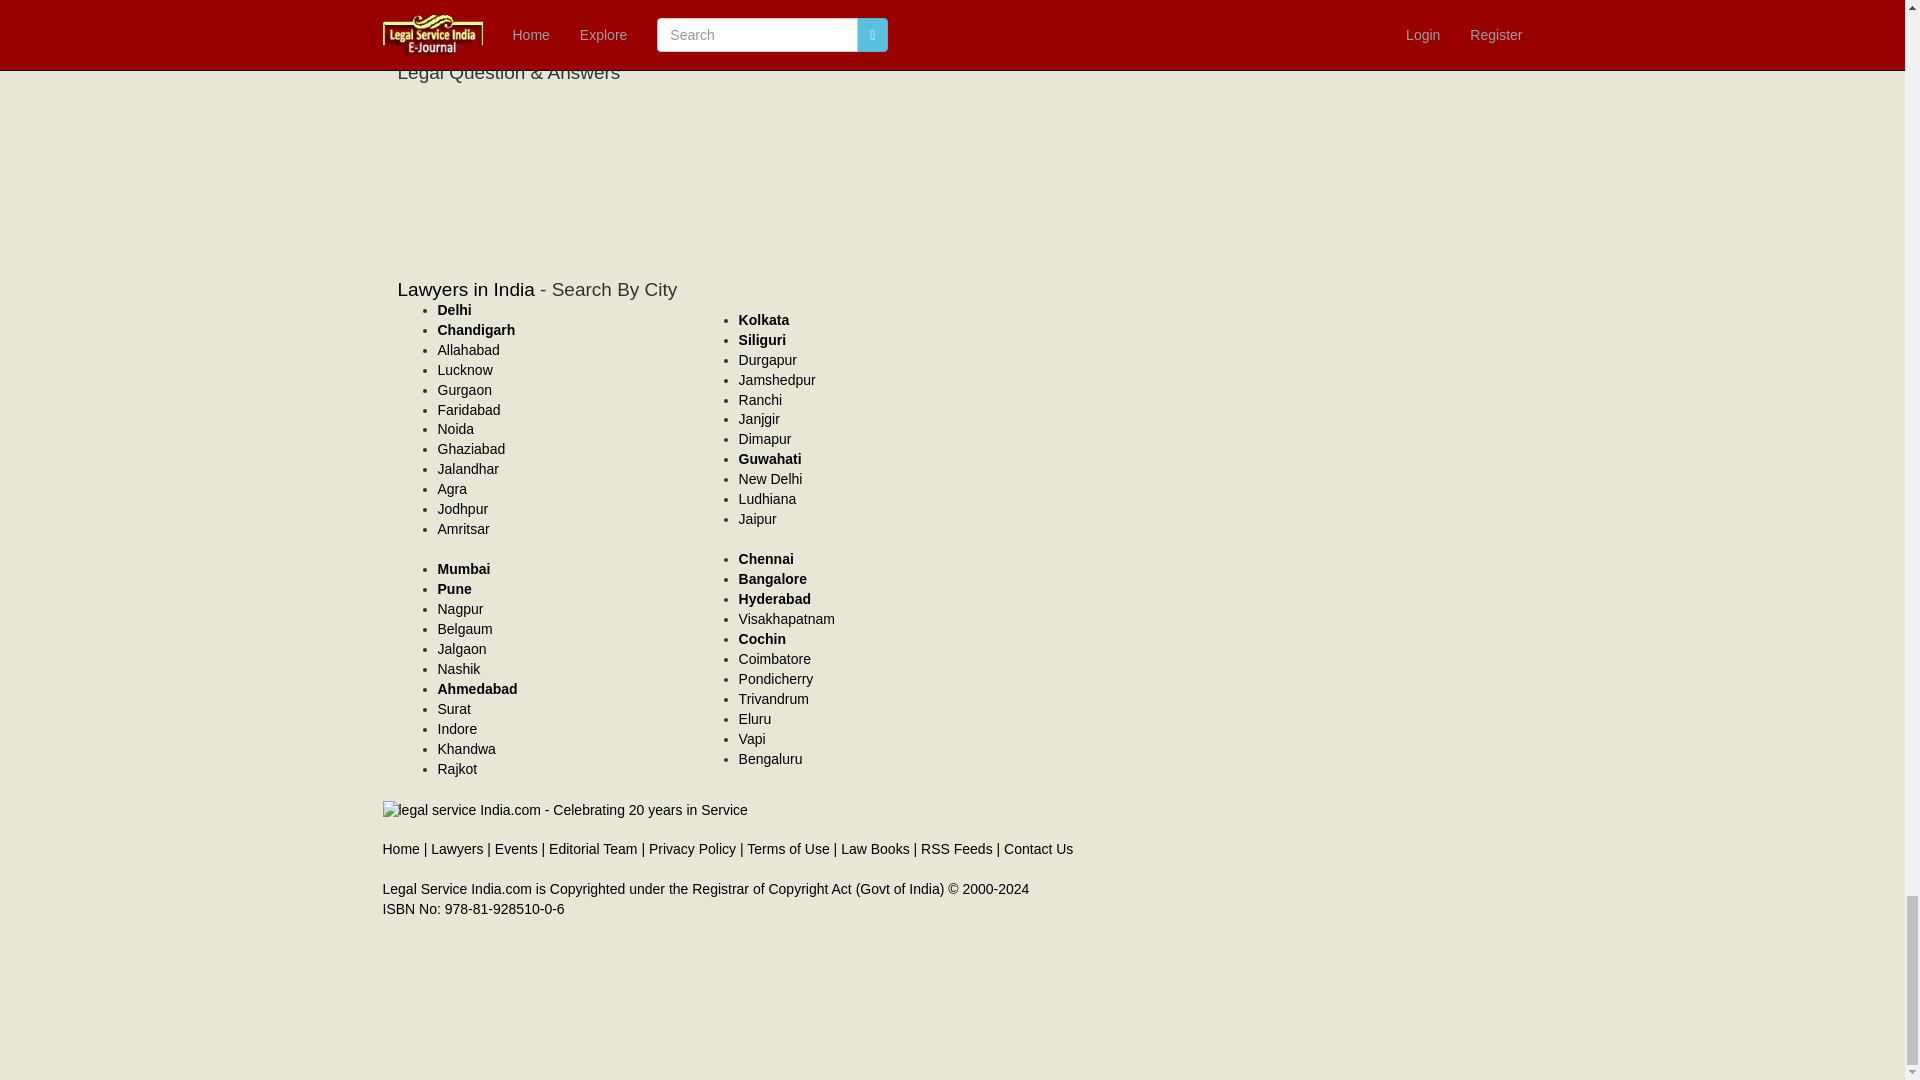 The width and height of the screenshot is (1920, 1080). What do you see at coordinates (460, 608) in the screenshot?
I see `lawyers in Nagpur` at bounding box center [460, 608].